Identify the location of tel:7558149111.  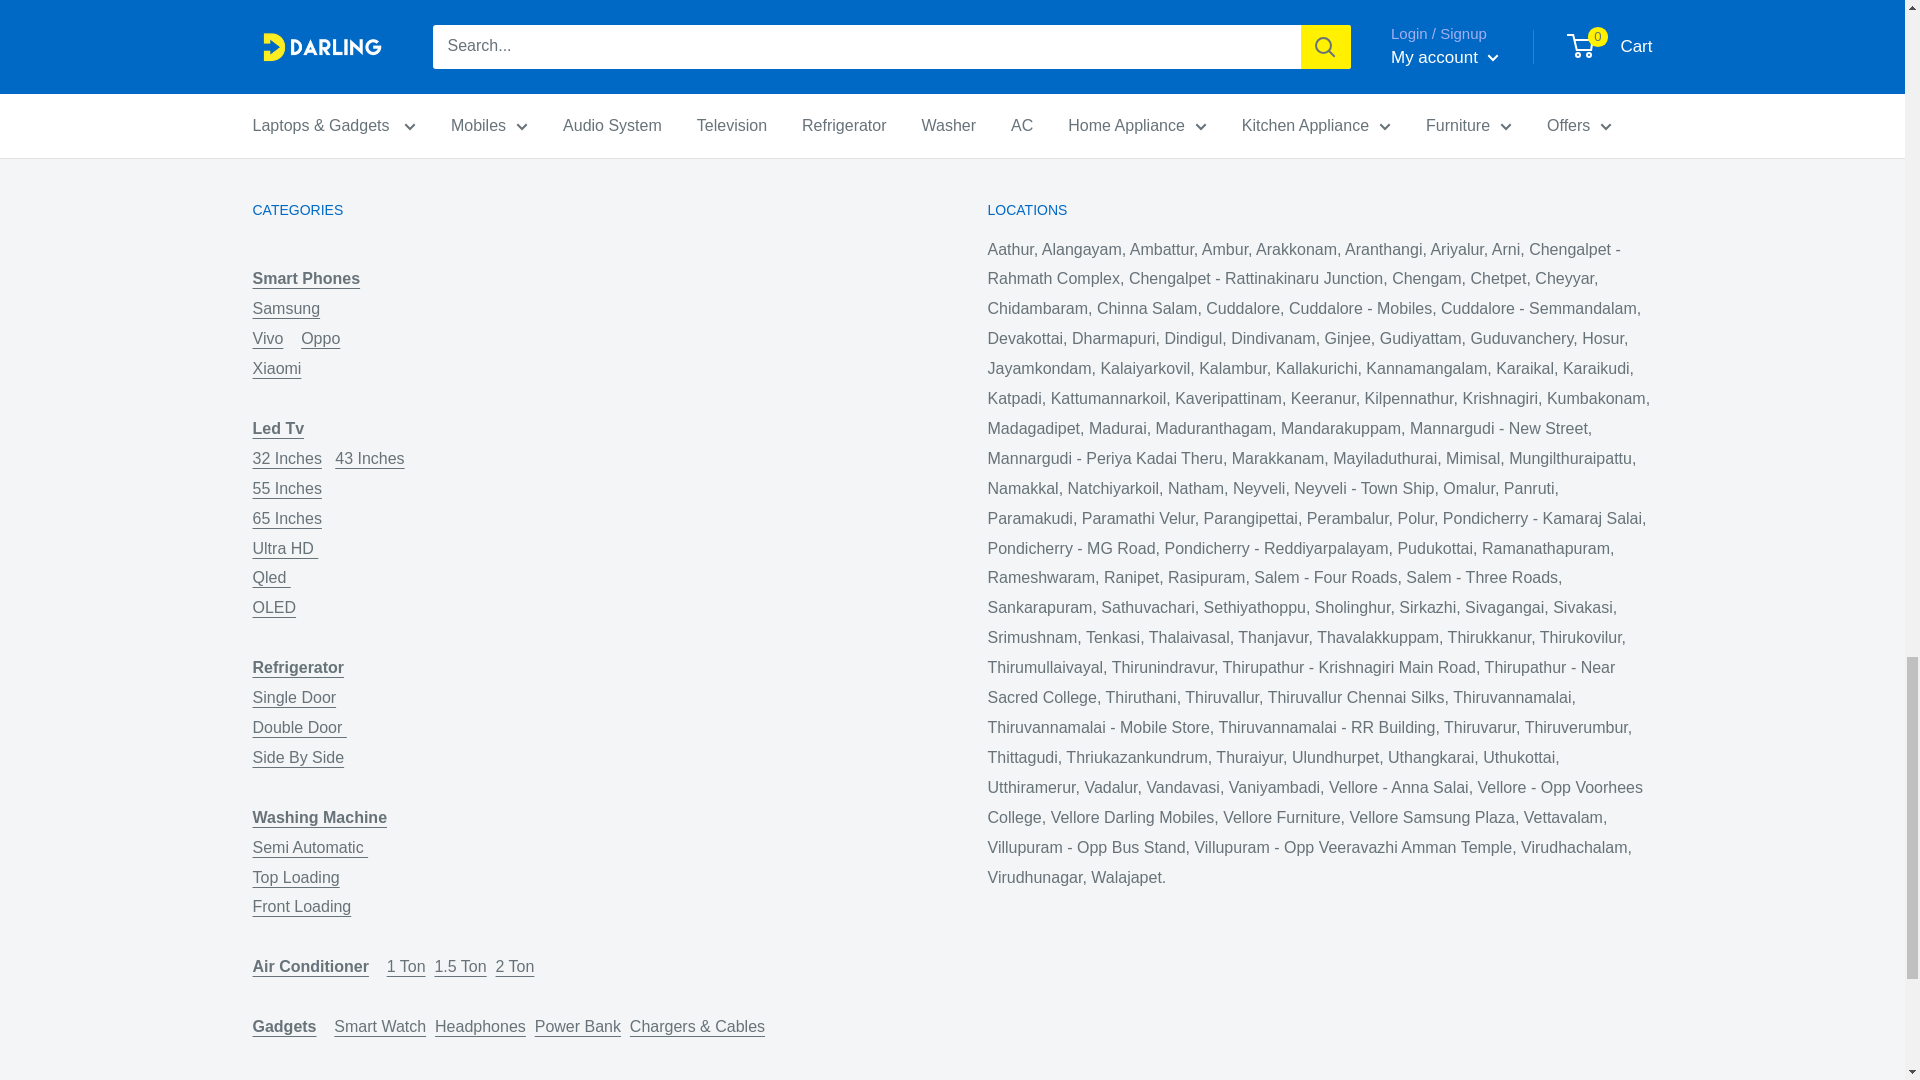
(1490, 10).